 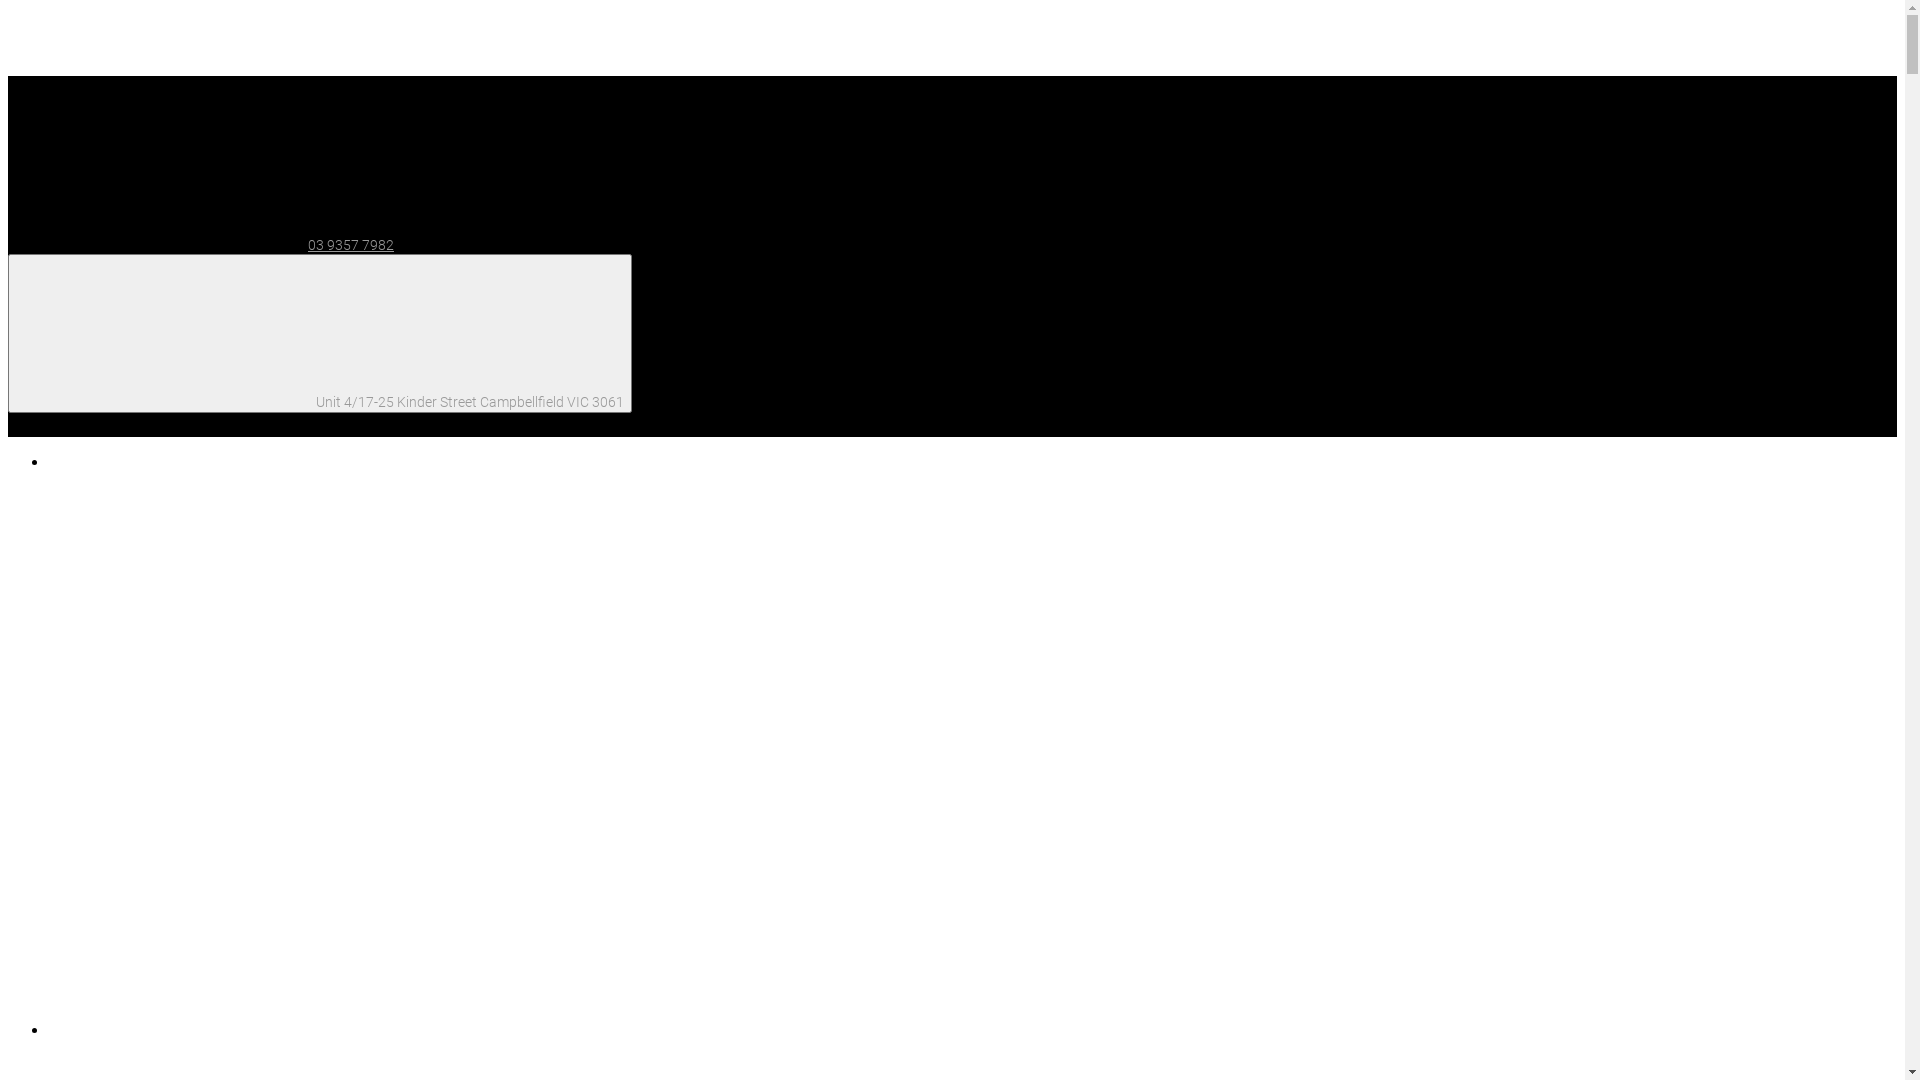 I want to click on Unit 4/17-25 Kinder Street Campbellfield VIC 3061, so click(x=320, y=334).